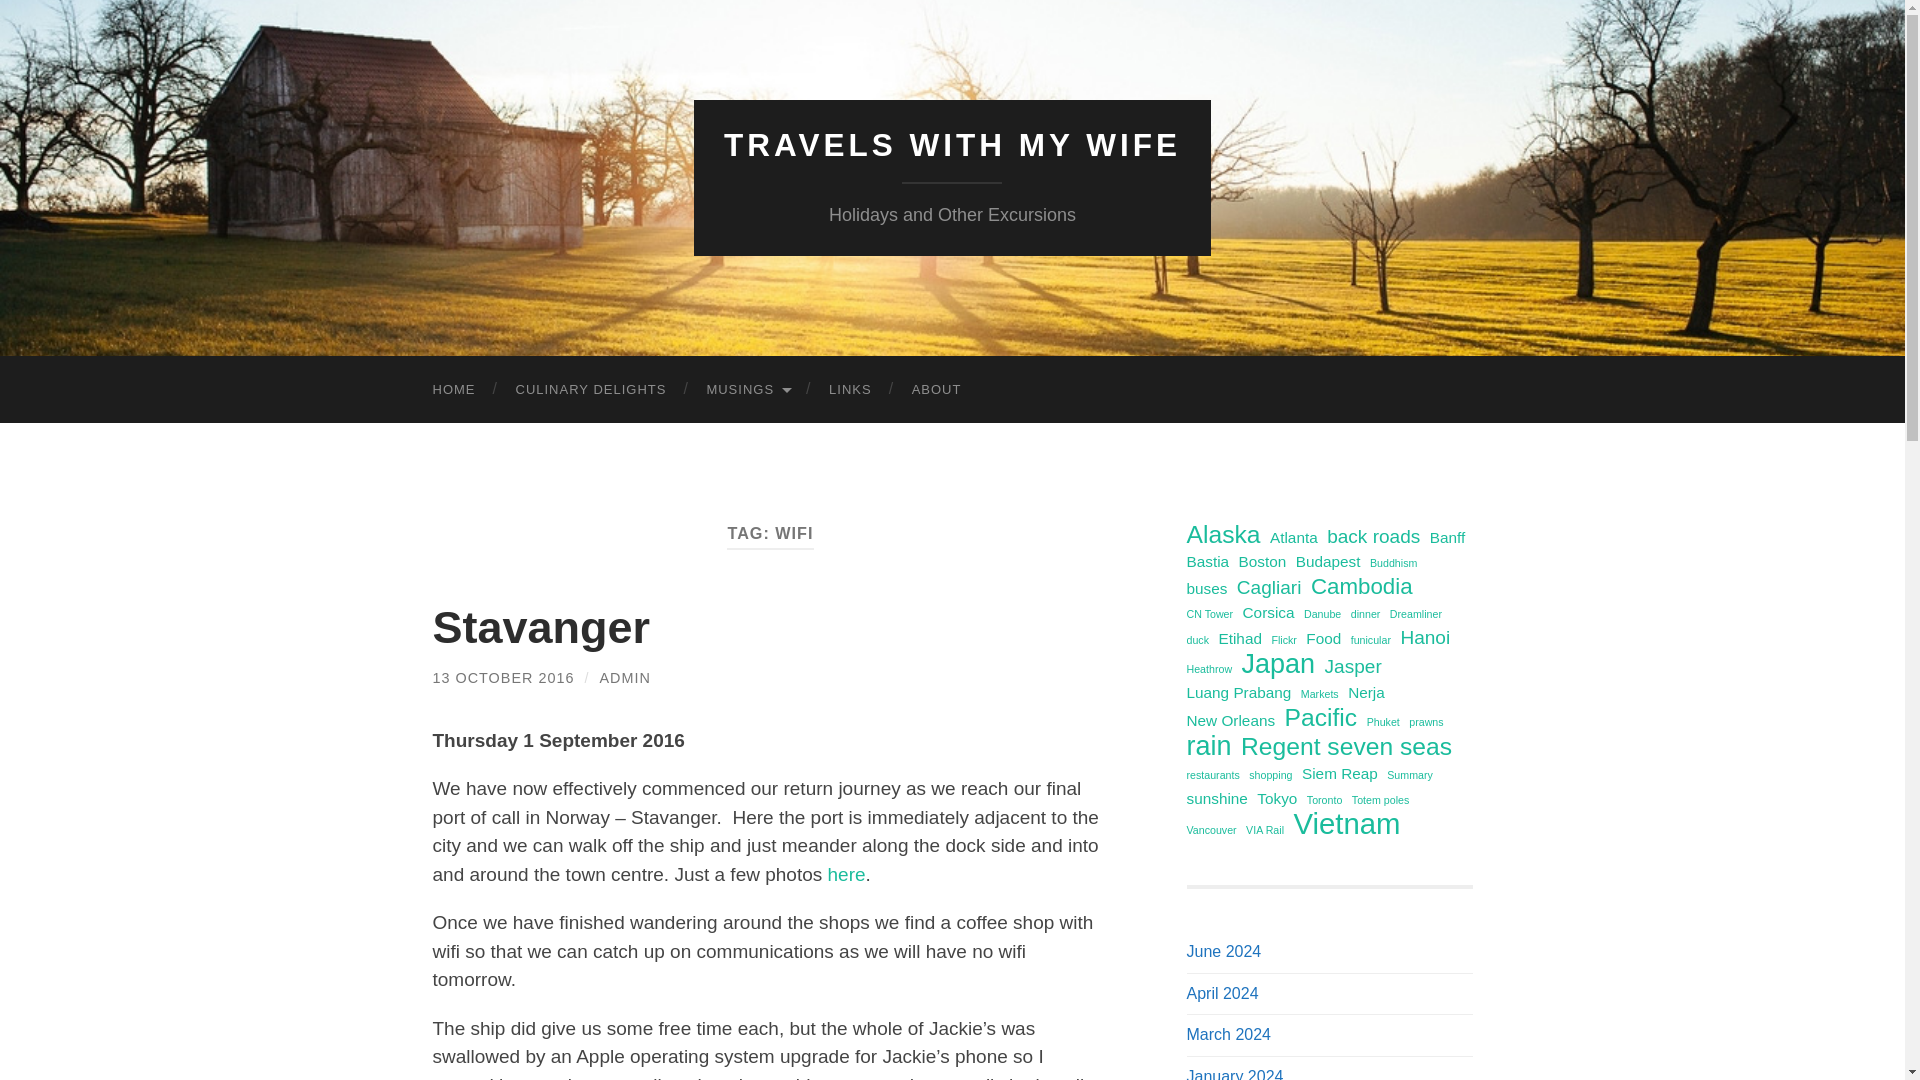 Image resolution: width=1920 pixels, height=1080 pixels. I want to click on Corsica, so click(1268, 612).